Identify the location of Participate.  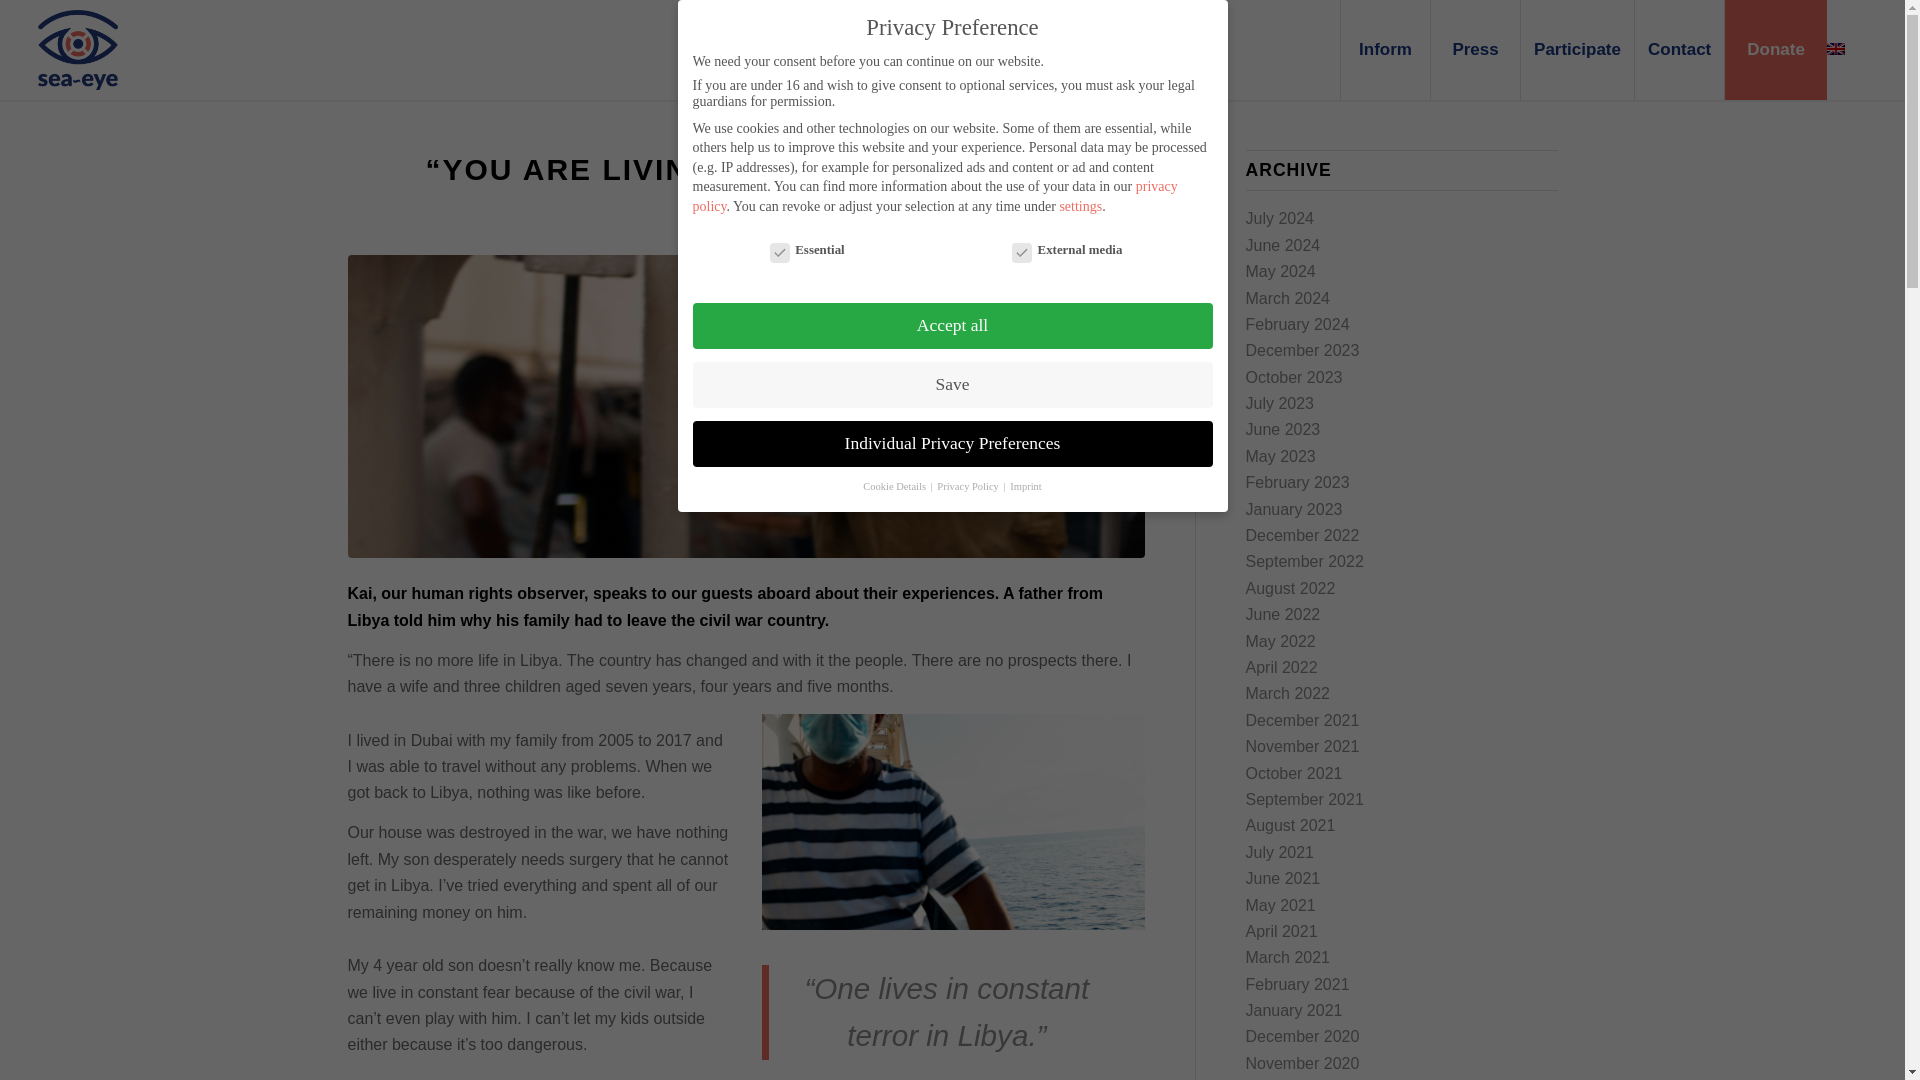
(1576, 50).